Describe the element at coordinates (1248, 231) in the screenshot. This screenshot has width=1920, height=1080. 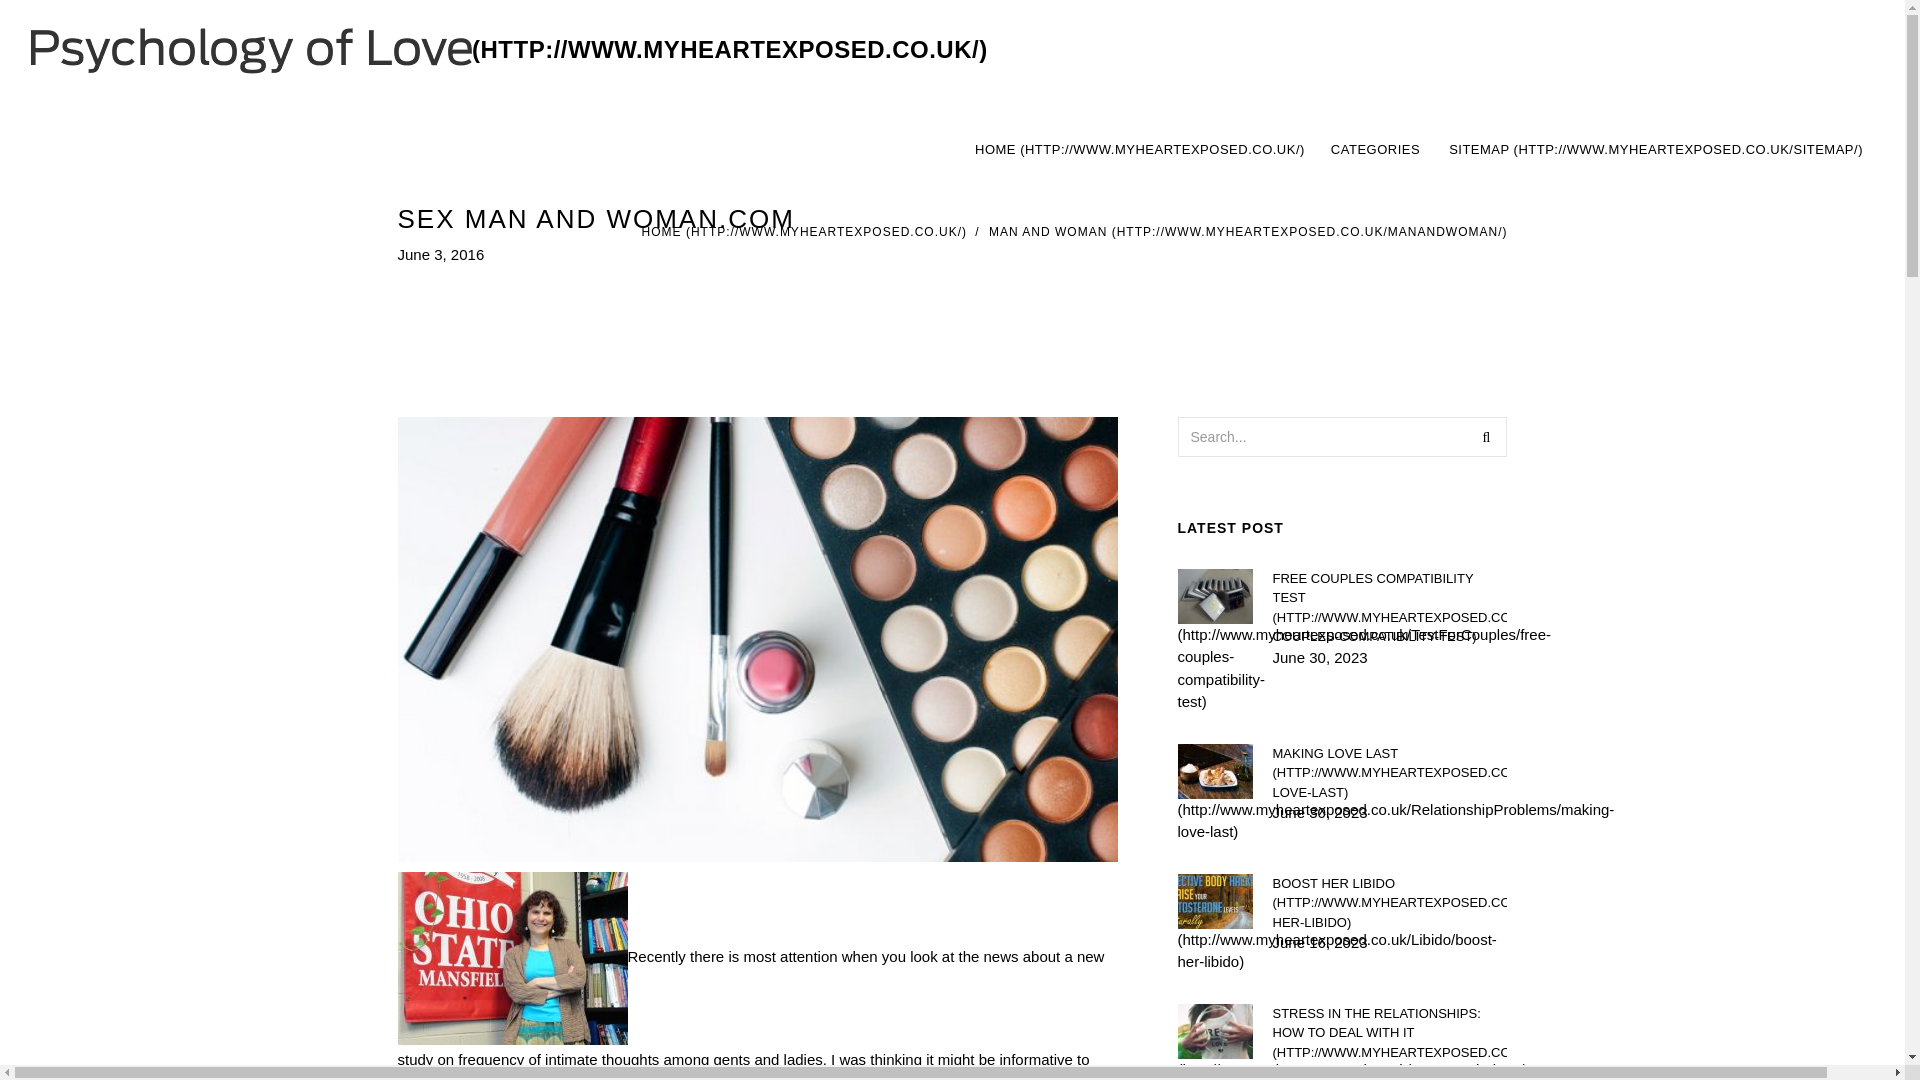
I see `FREE COUPLES COMPATIBILITY TEST` at that location.